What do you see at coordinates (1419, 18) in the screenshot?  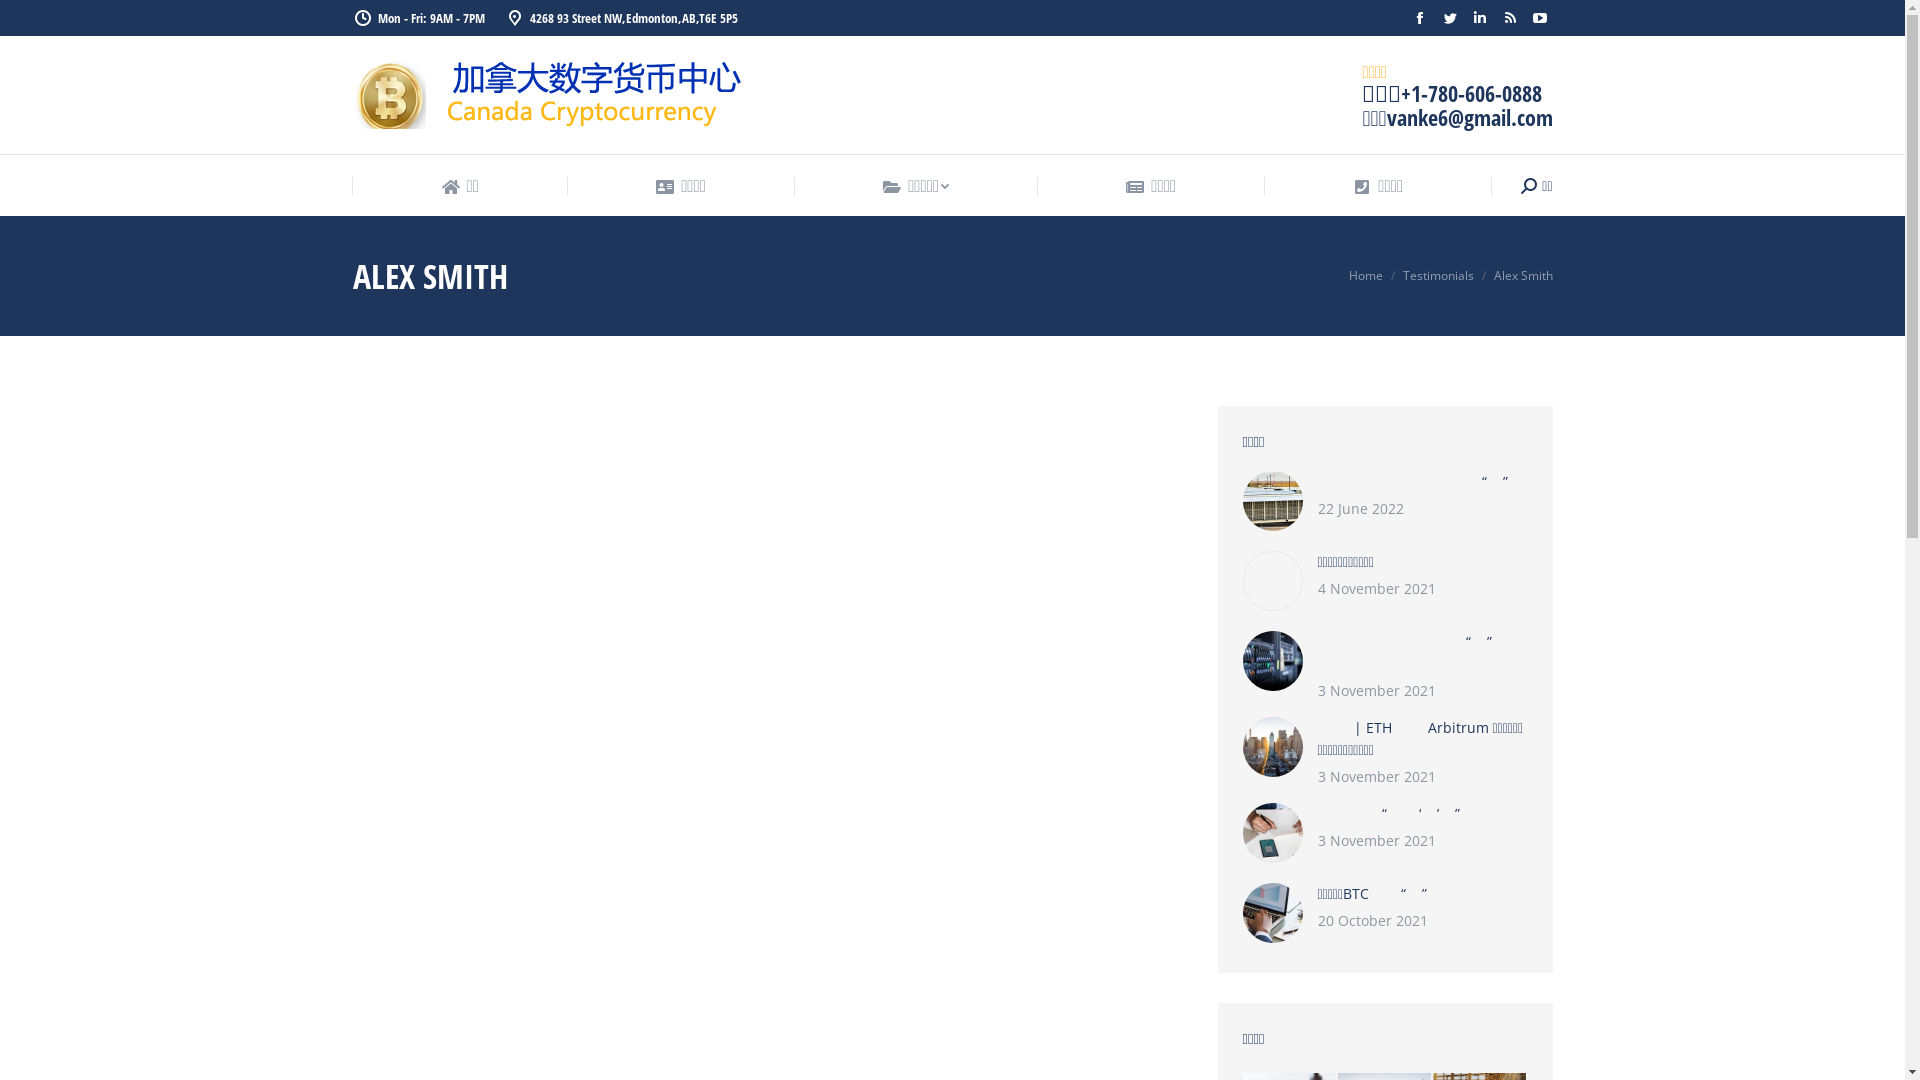 I see `Facebook page opens in new window` at bounding box center [1419, 18].